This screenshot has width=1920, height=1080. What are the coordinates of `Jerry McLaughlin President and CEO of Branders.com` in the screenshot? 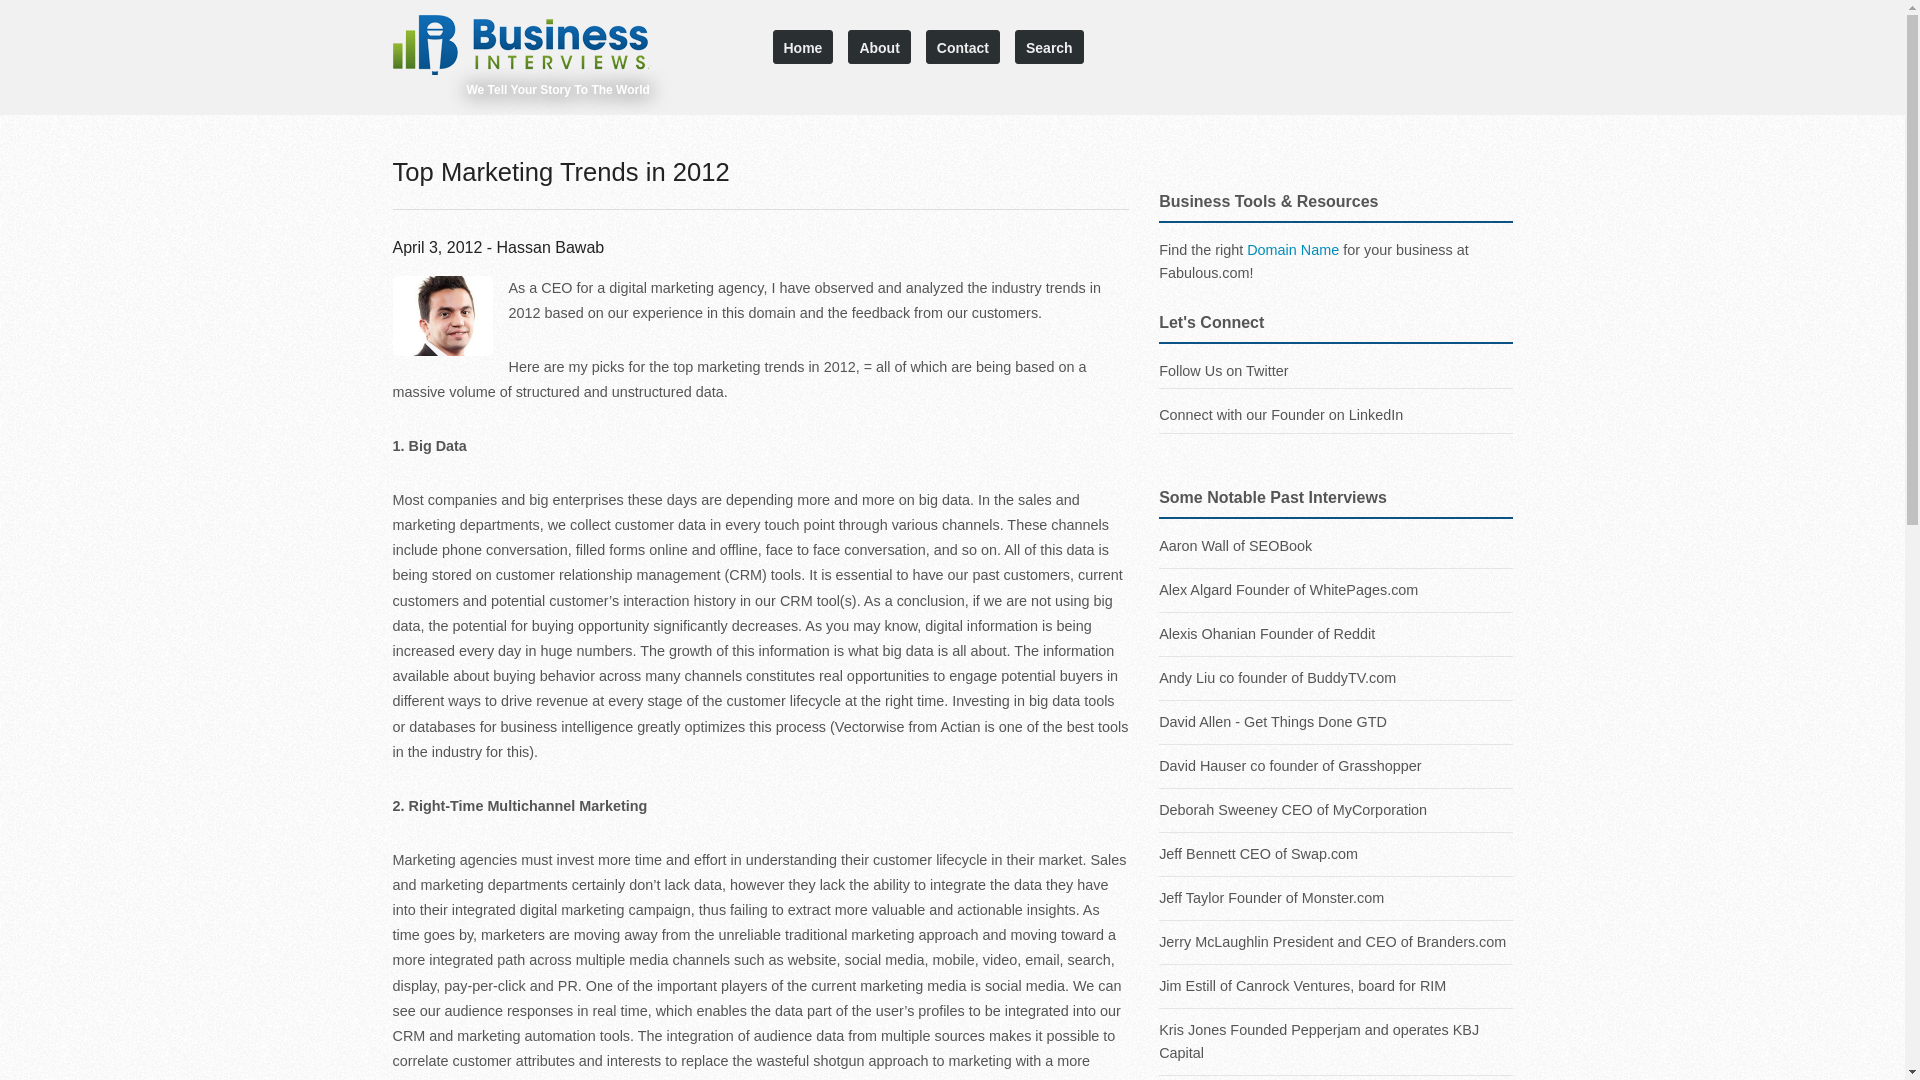 It's located at (1336, 942).